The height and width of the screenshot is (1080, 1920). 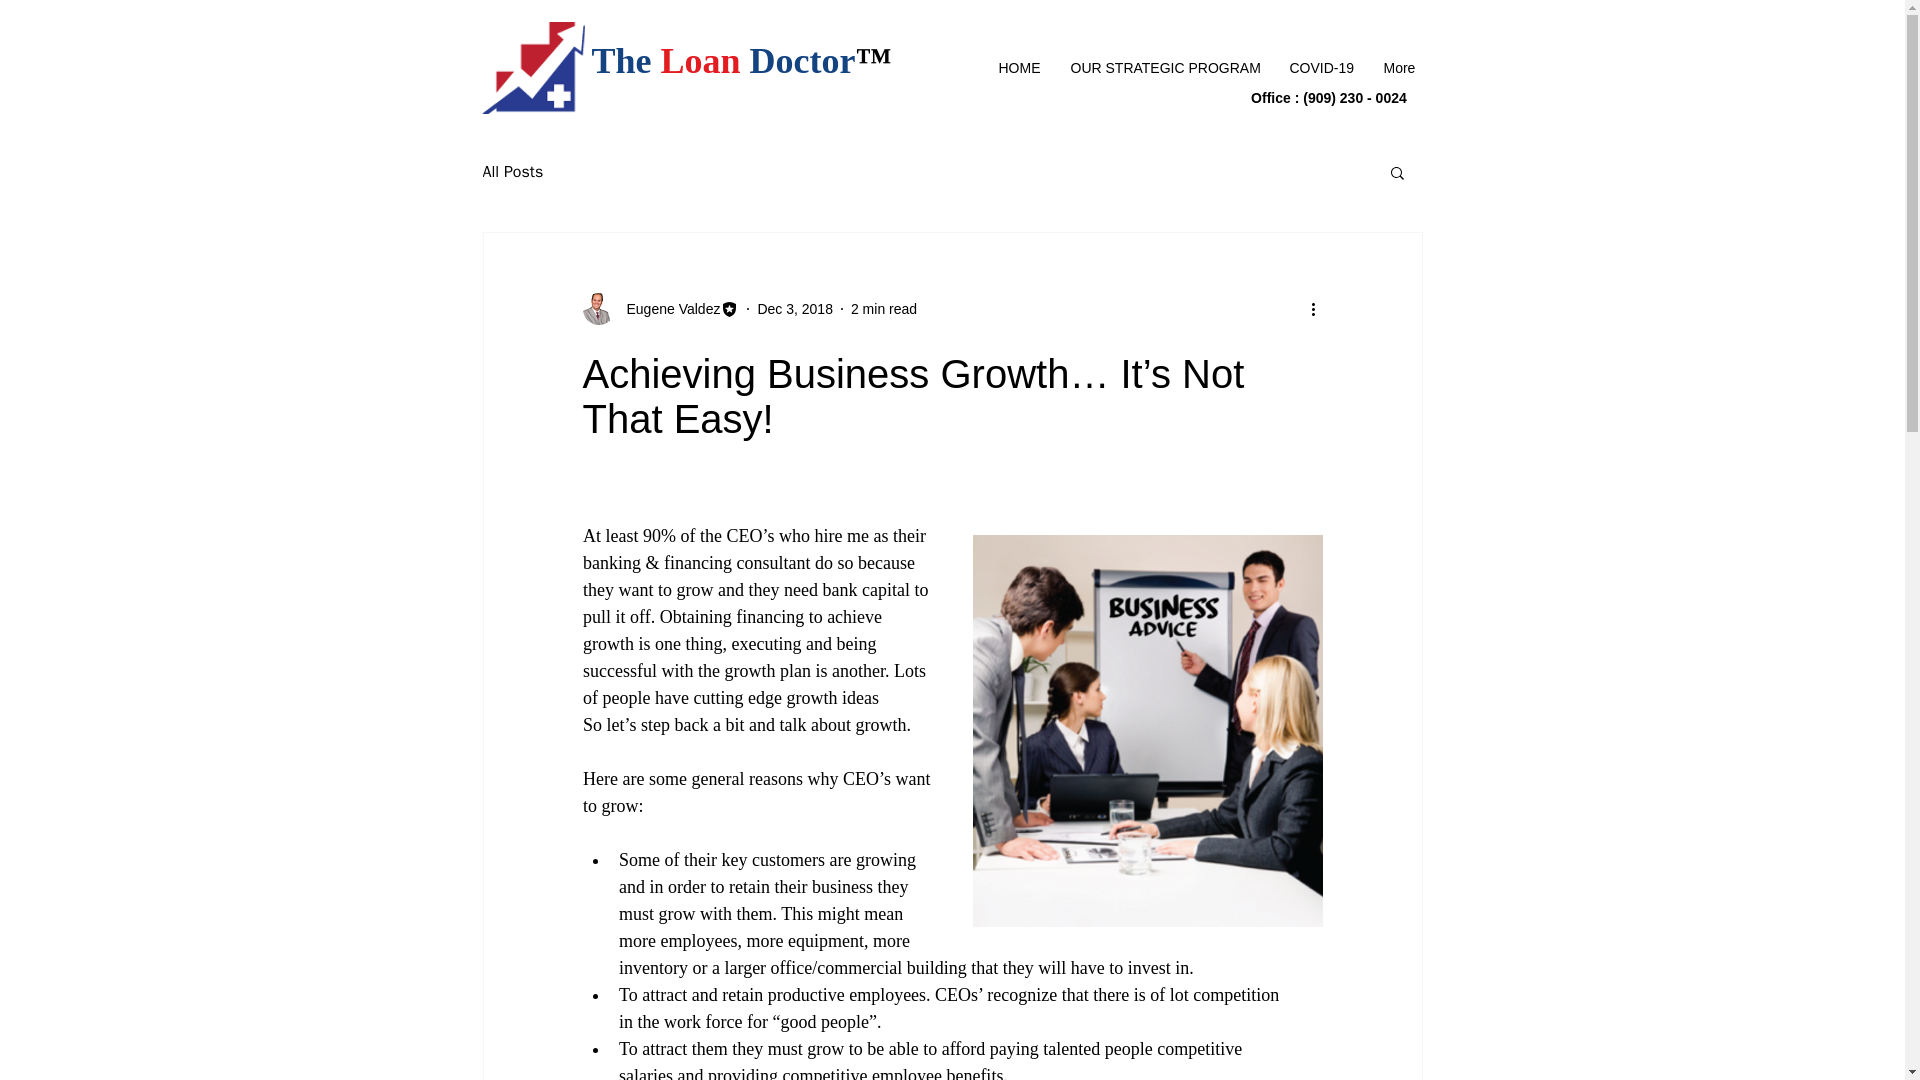 I want to click on Dec 3, 2018, so click(x=794, y=308).